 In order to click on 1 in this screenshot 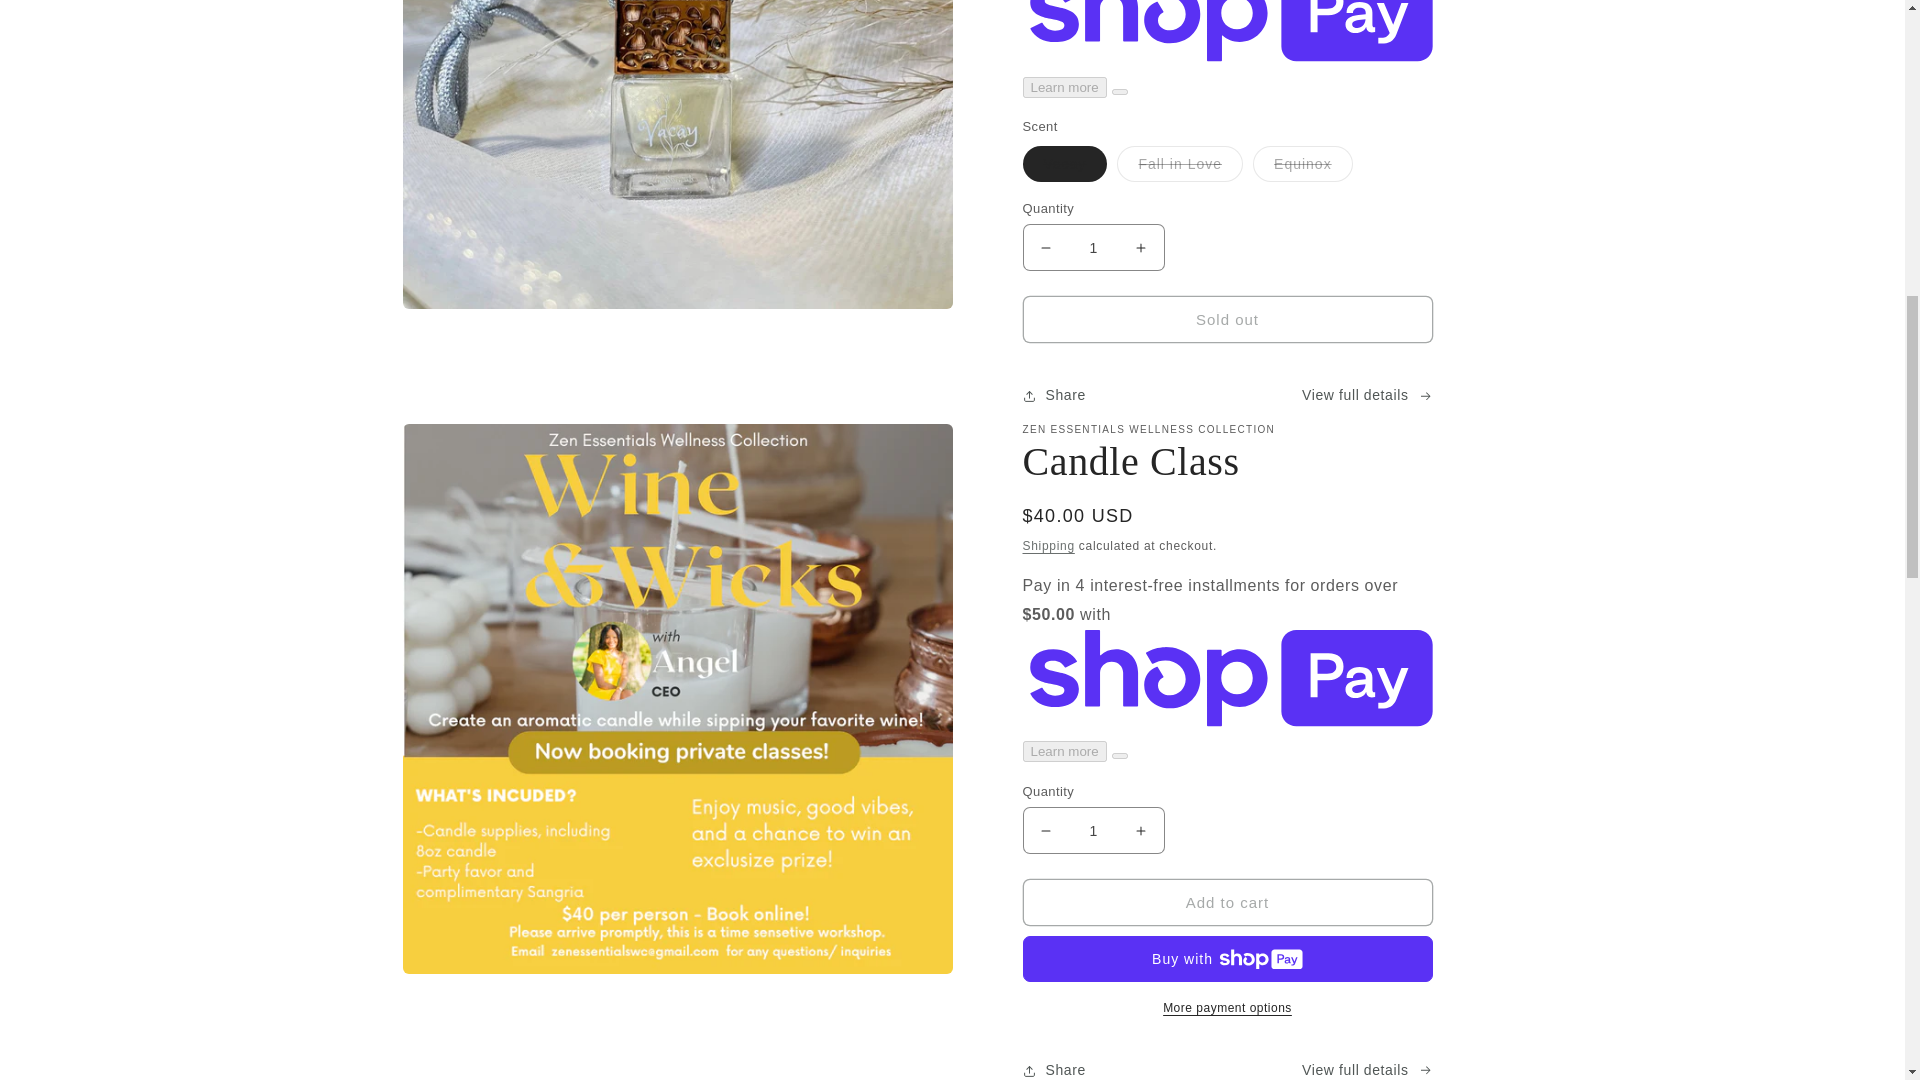, I will do `click(1092, 830)`.